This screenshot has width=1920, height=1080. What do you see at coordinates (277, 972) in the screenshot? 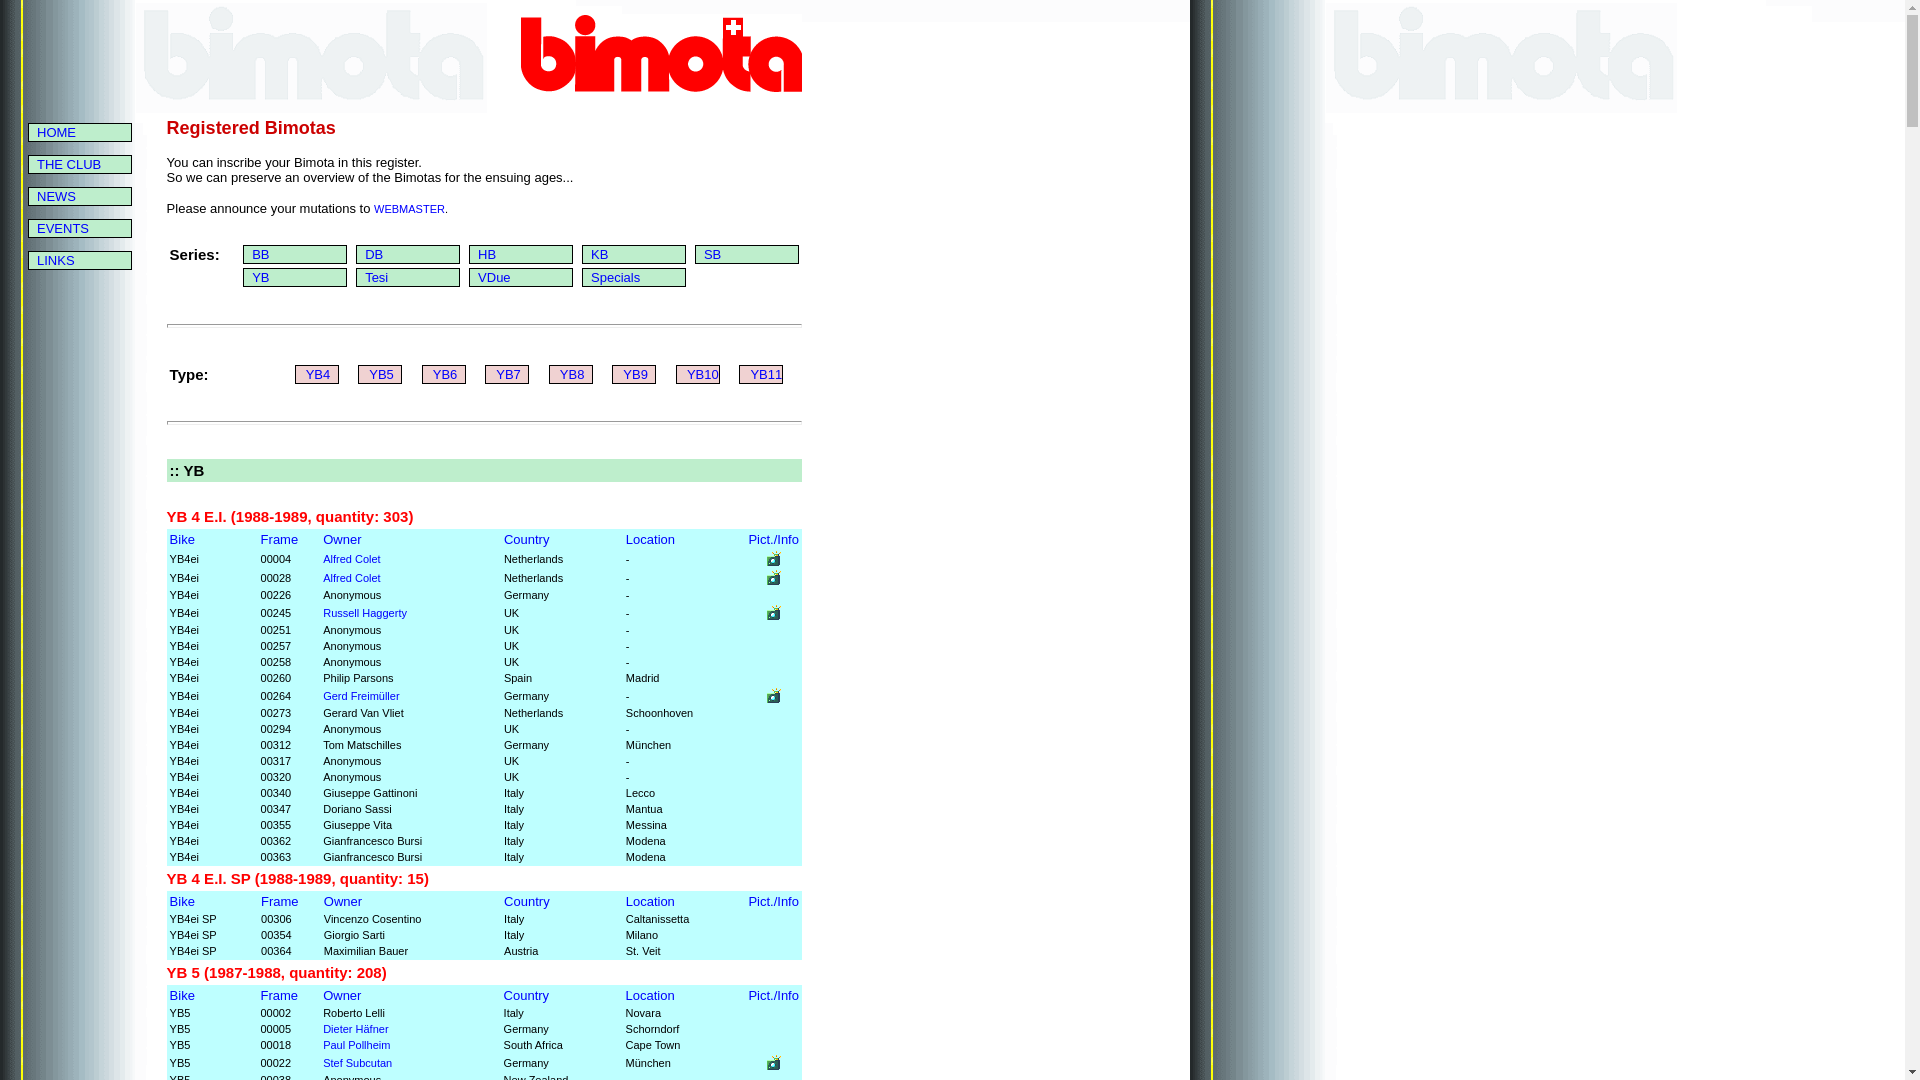
I see `YB 5 (1987-1988, quantity: 208)` at bounding box center [277, 972].